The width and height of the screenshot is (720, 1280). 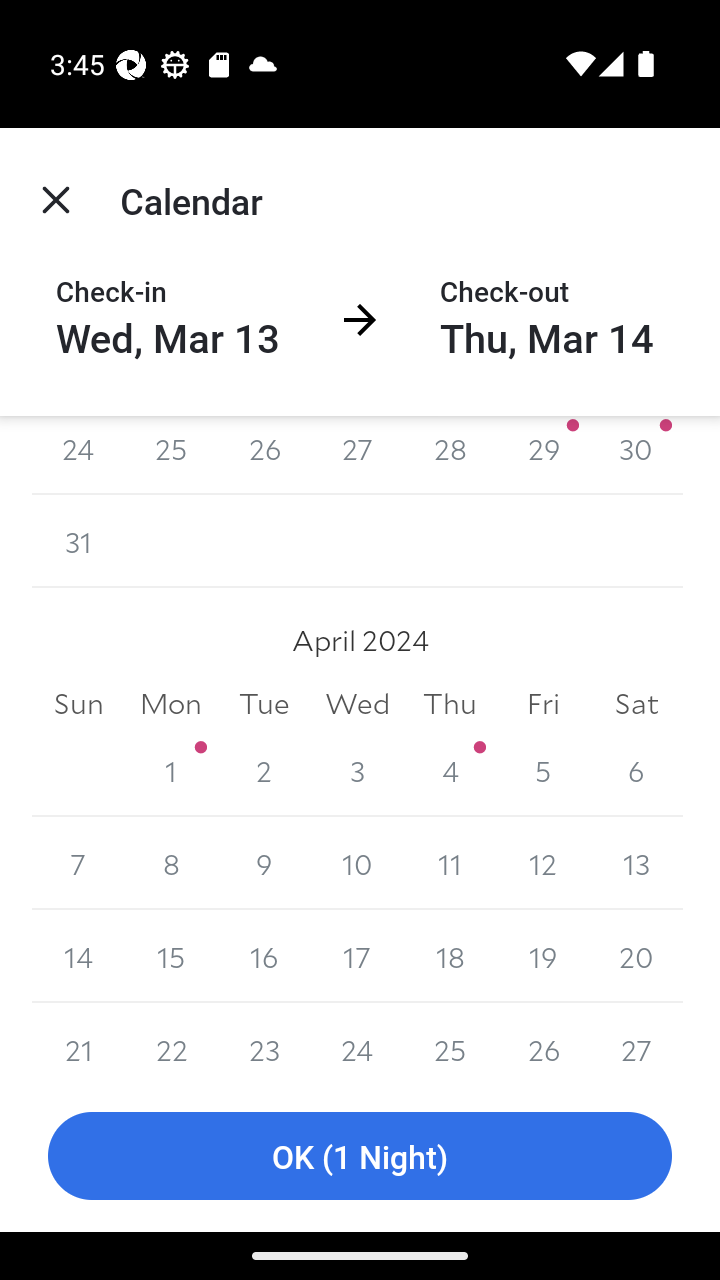 What do you see at coordinates (172, 770) in the screenshot?
I see `1 1 April 2024` at bounding box center [172, 770].